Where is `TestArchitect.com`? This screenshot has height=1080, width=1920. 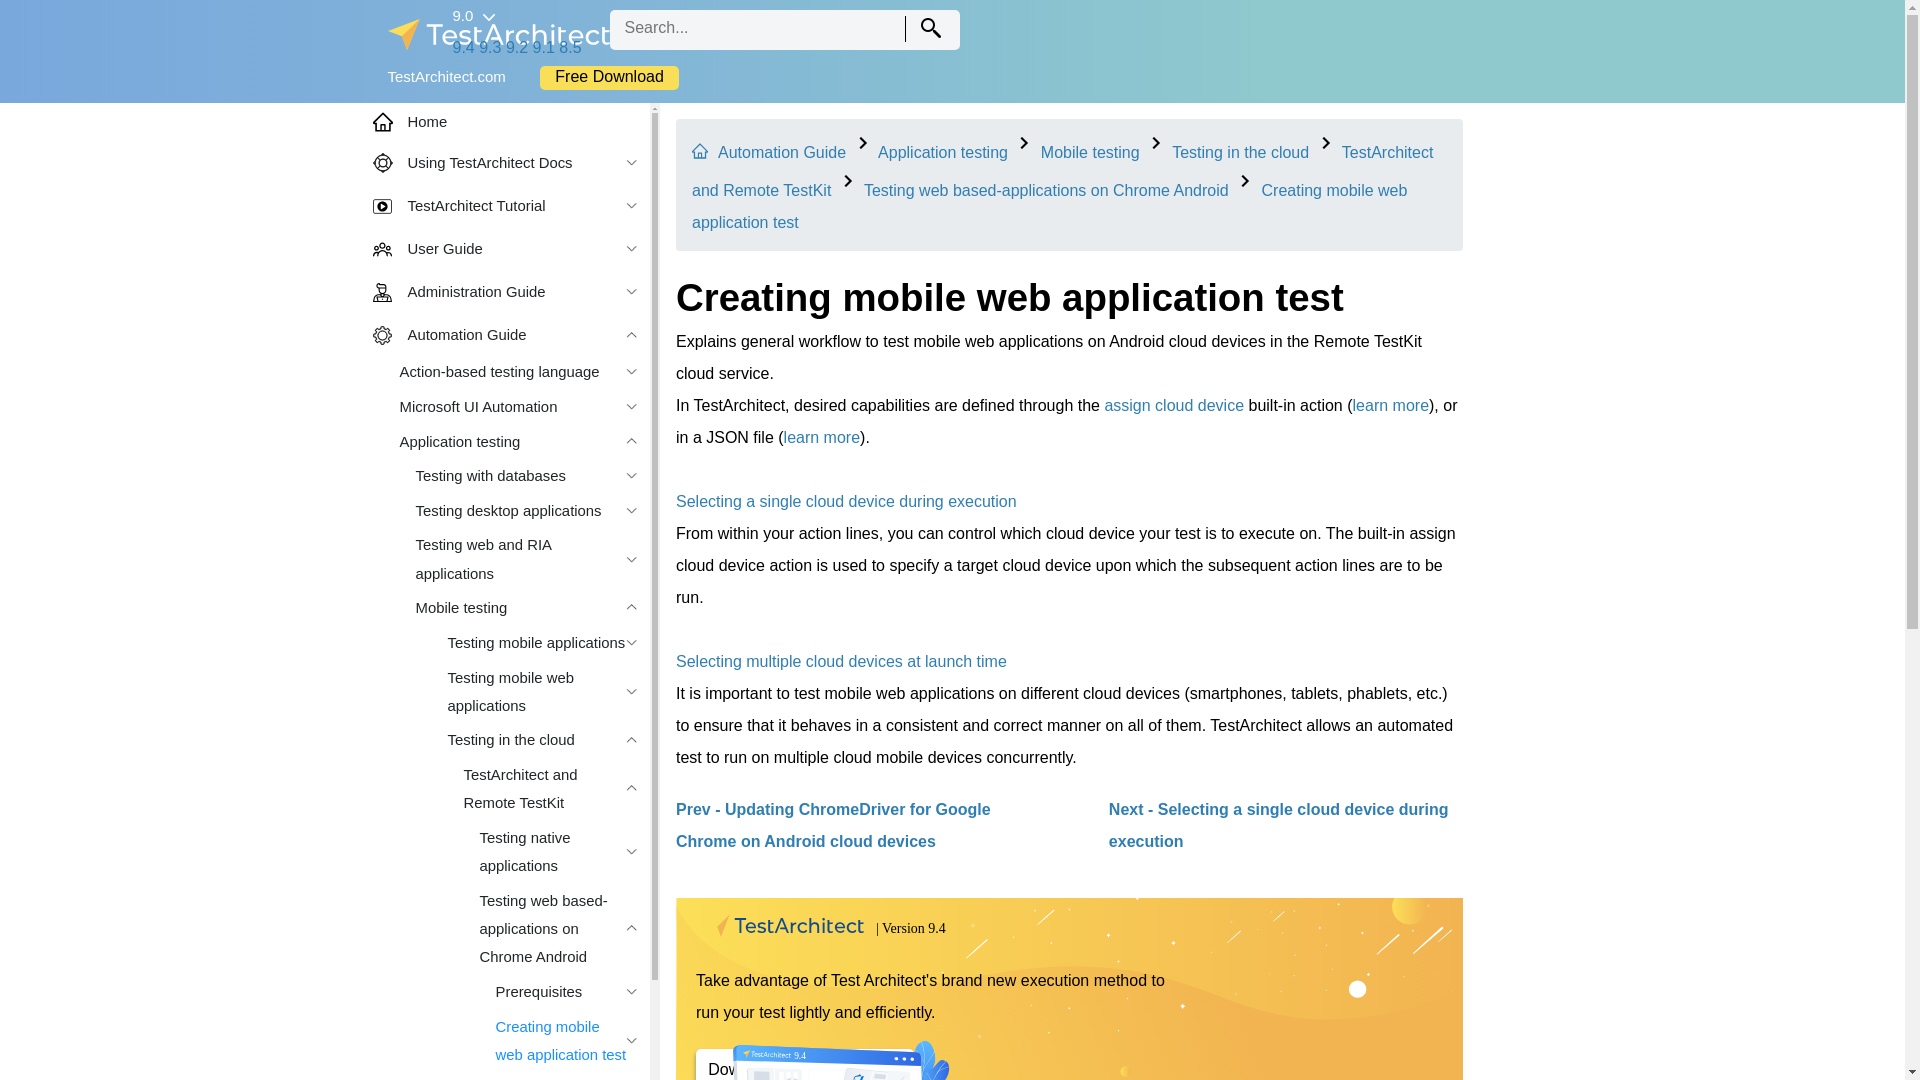 TestArchitect.com is located at coordinates (446, 76).